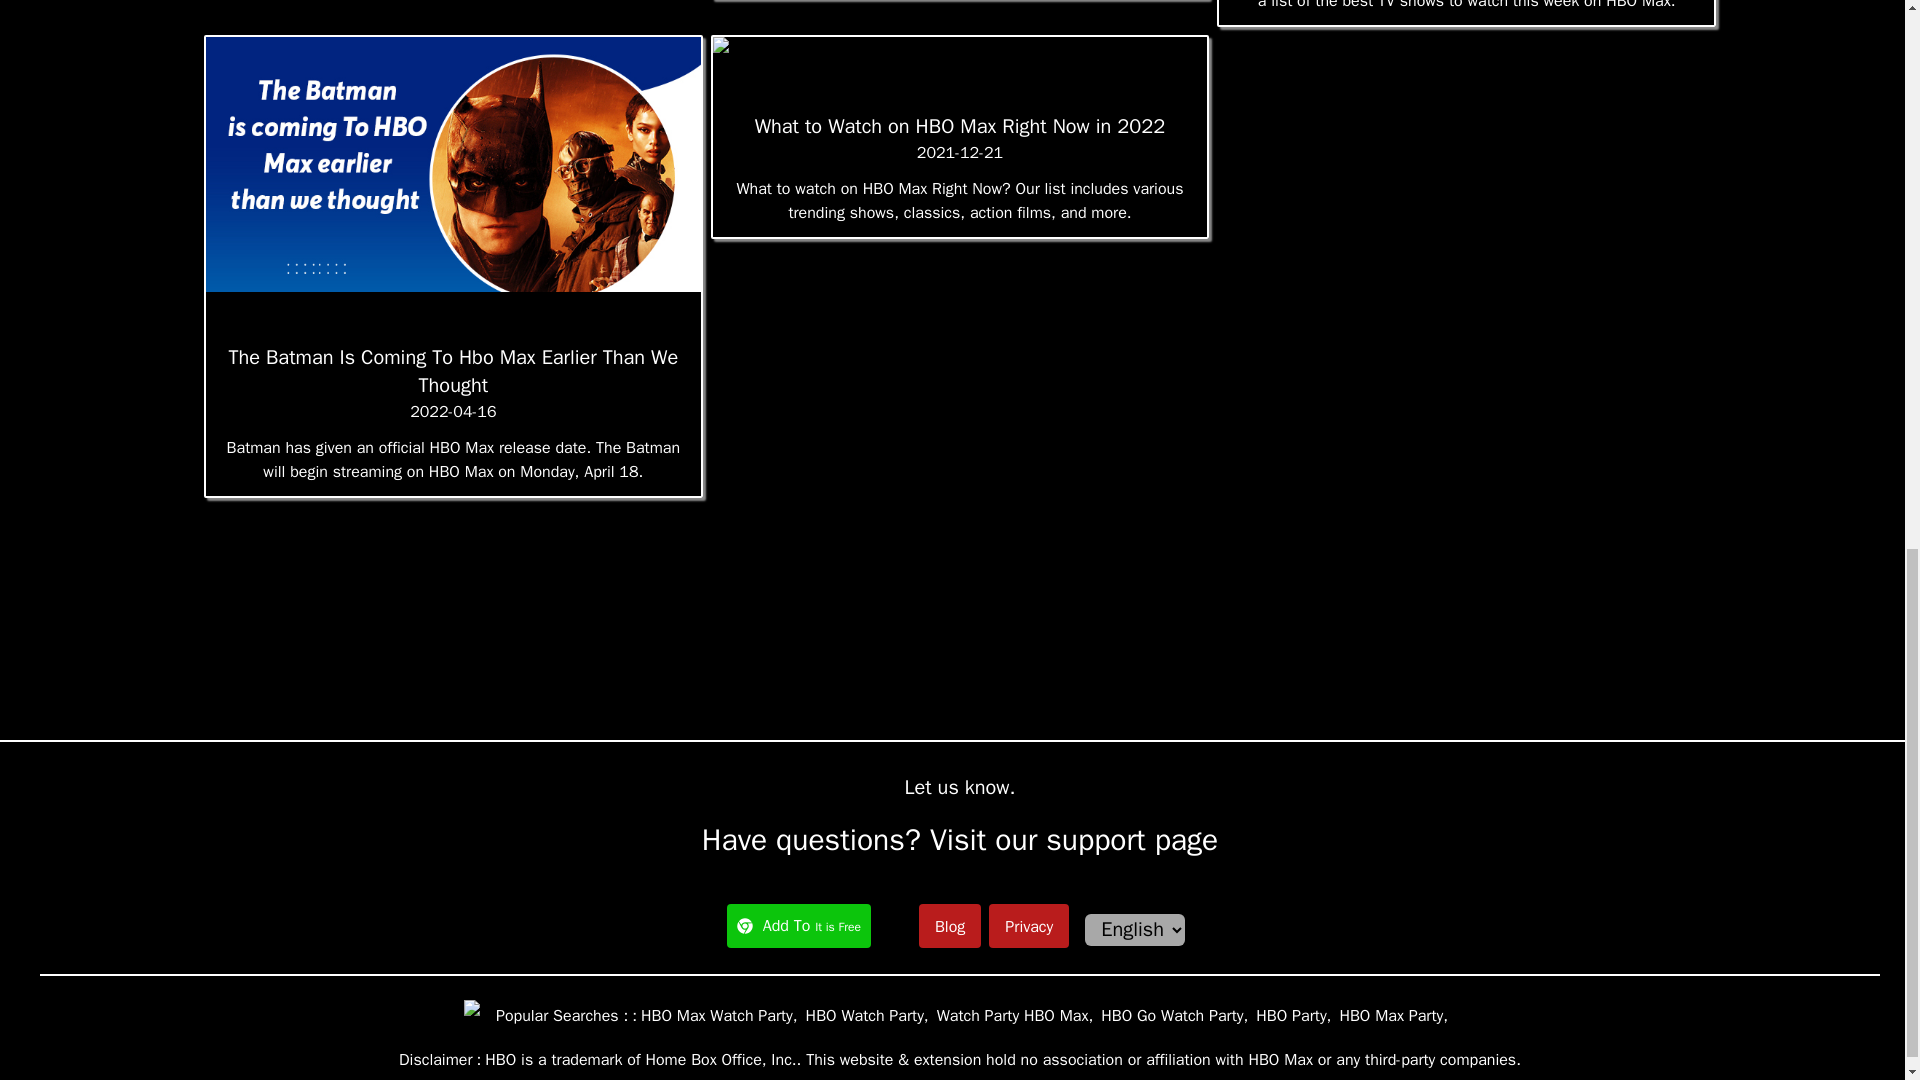  I want to click on Blog, so click(950, 926).